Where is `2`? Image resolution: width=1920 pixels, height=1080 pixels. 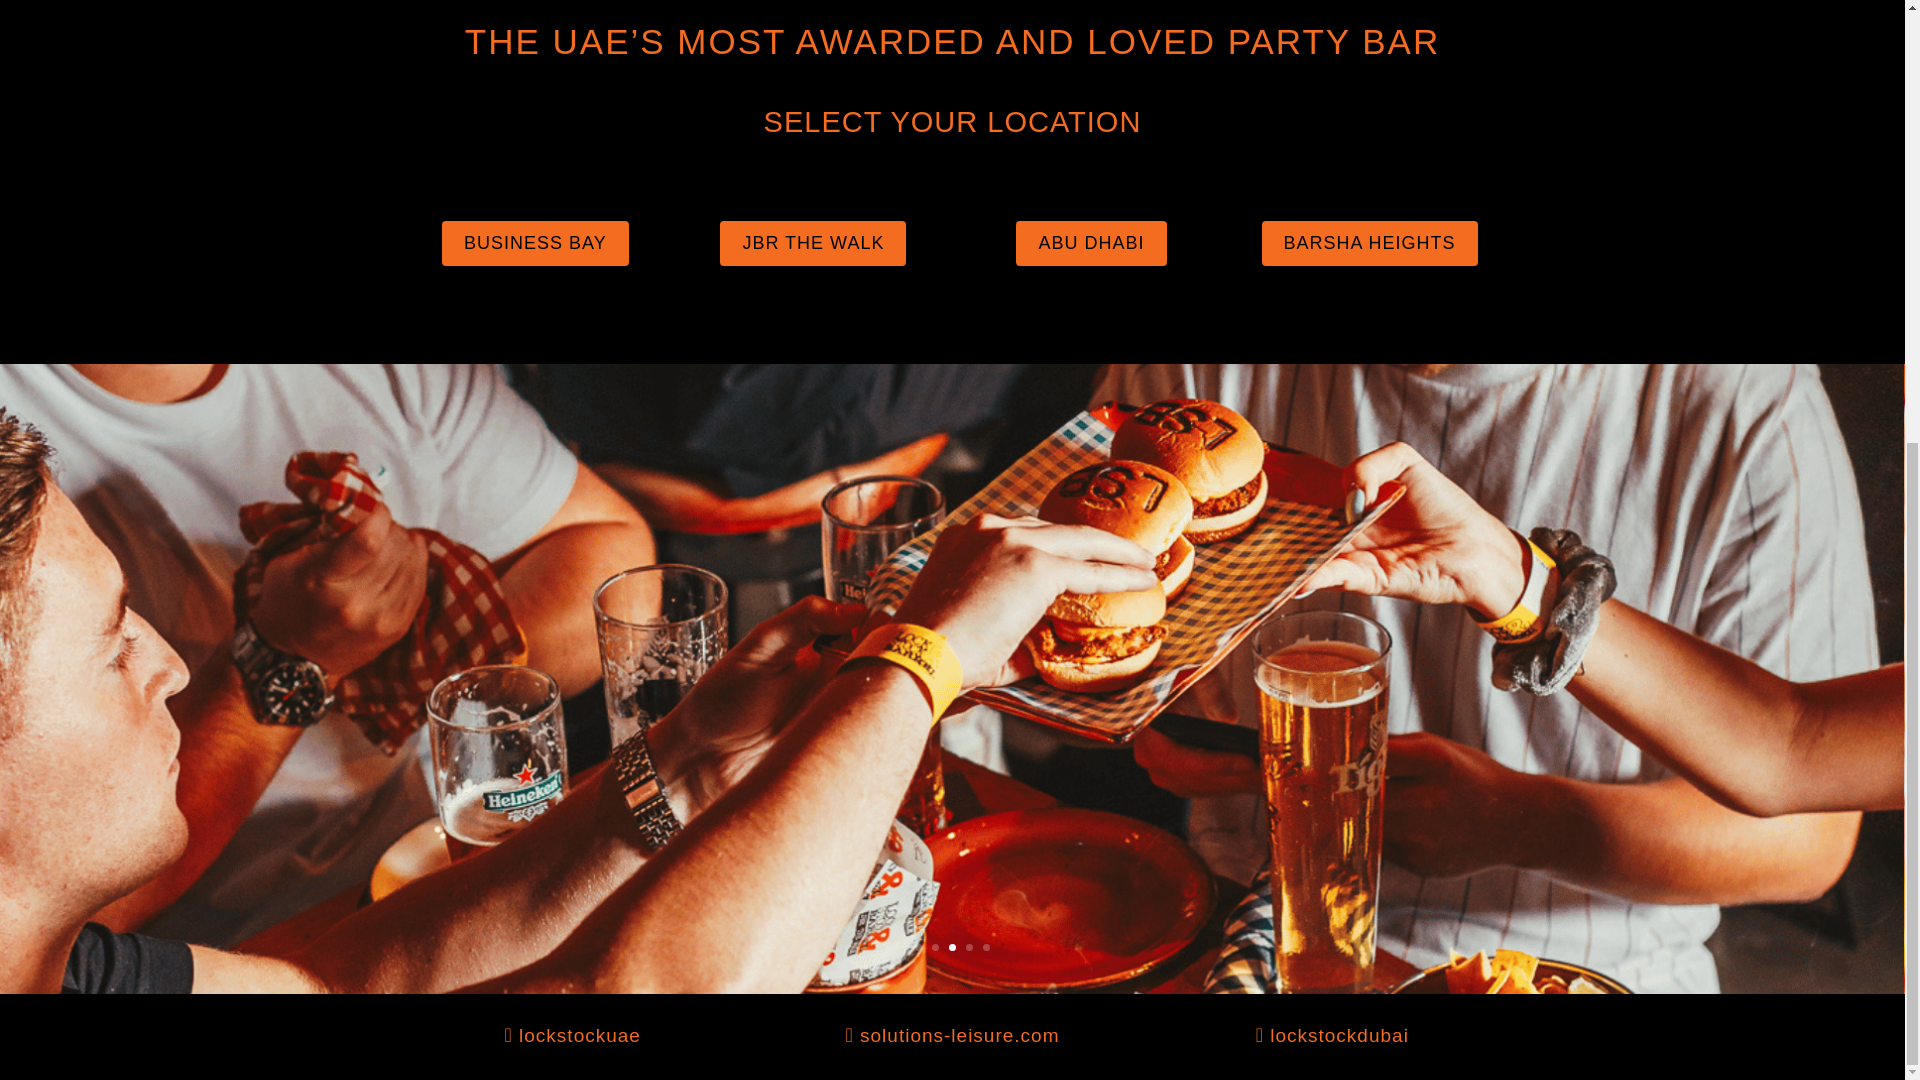
2 is located at coordinates (934, 947).